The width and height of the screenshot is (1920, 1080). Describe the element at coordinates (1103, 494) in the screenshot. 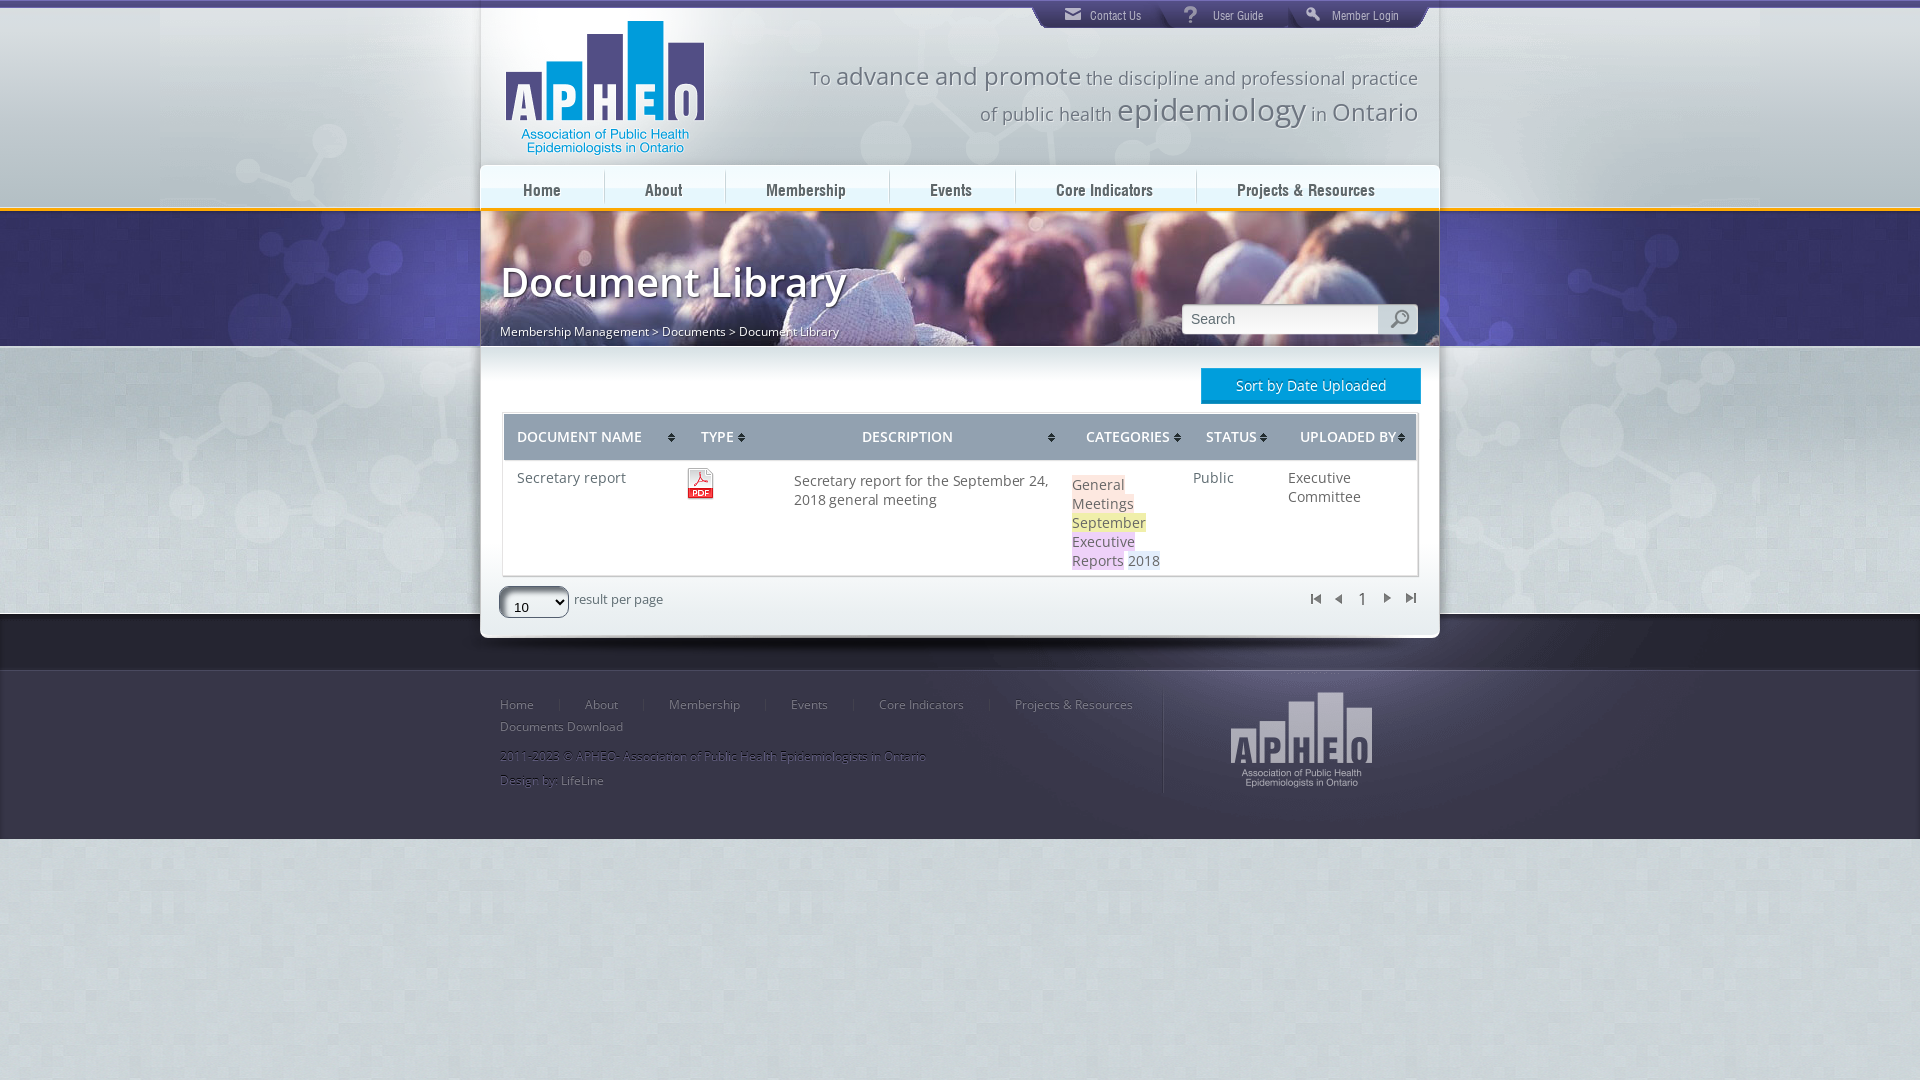

I see `General Meetings` at that location.